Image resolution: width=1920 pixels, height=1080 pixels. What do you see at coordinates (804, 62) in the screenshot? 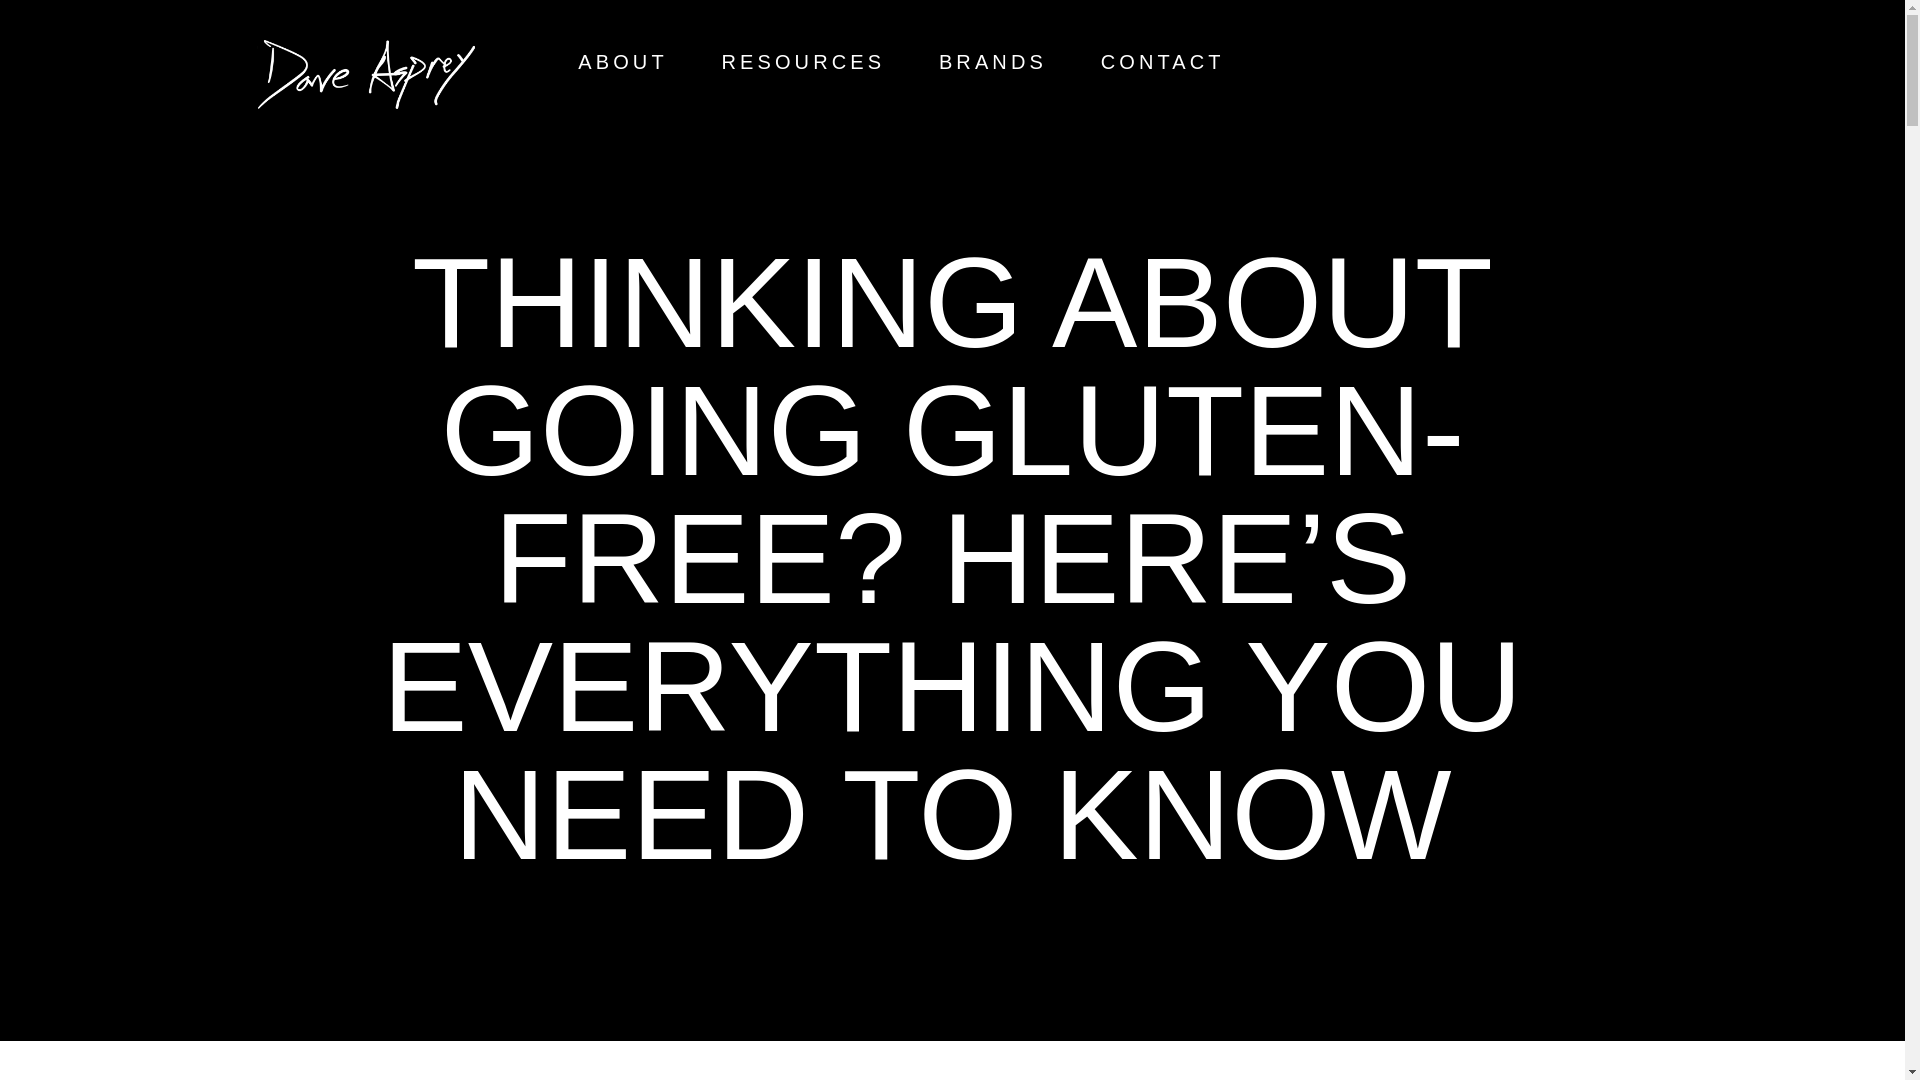
I see `RESOURCES` at bounding box center [804, 62].